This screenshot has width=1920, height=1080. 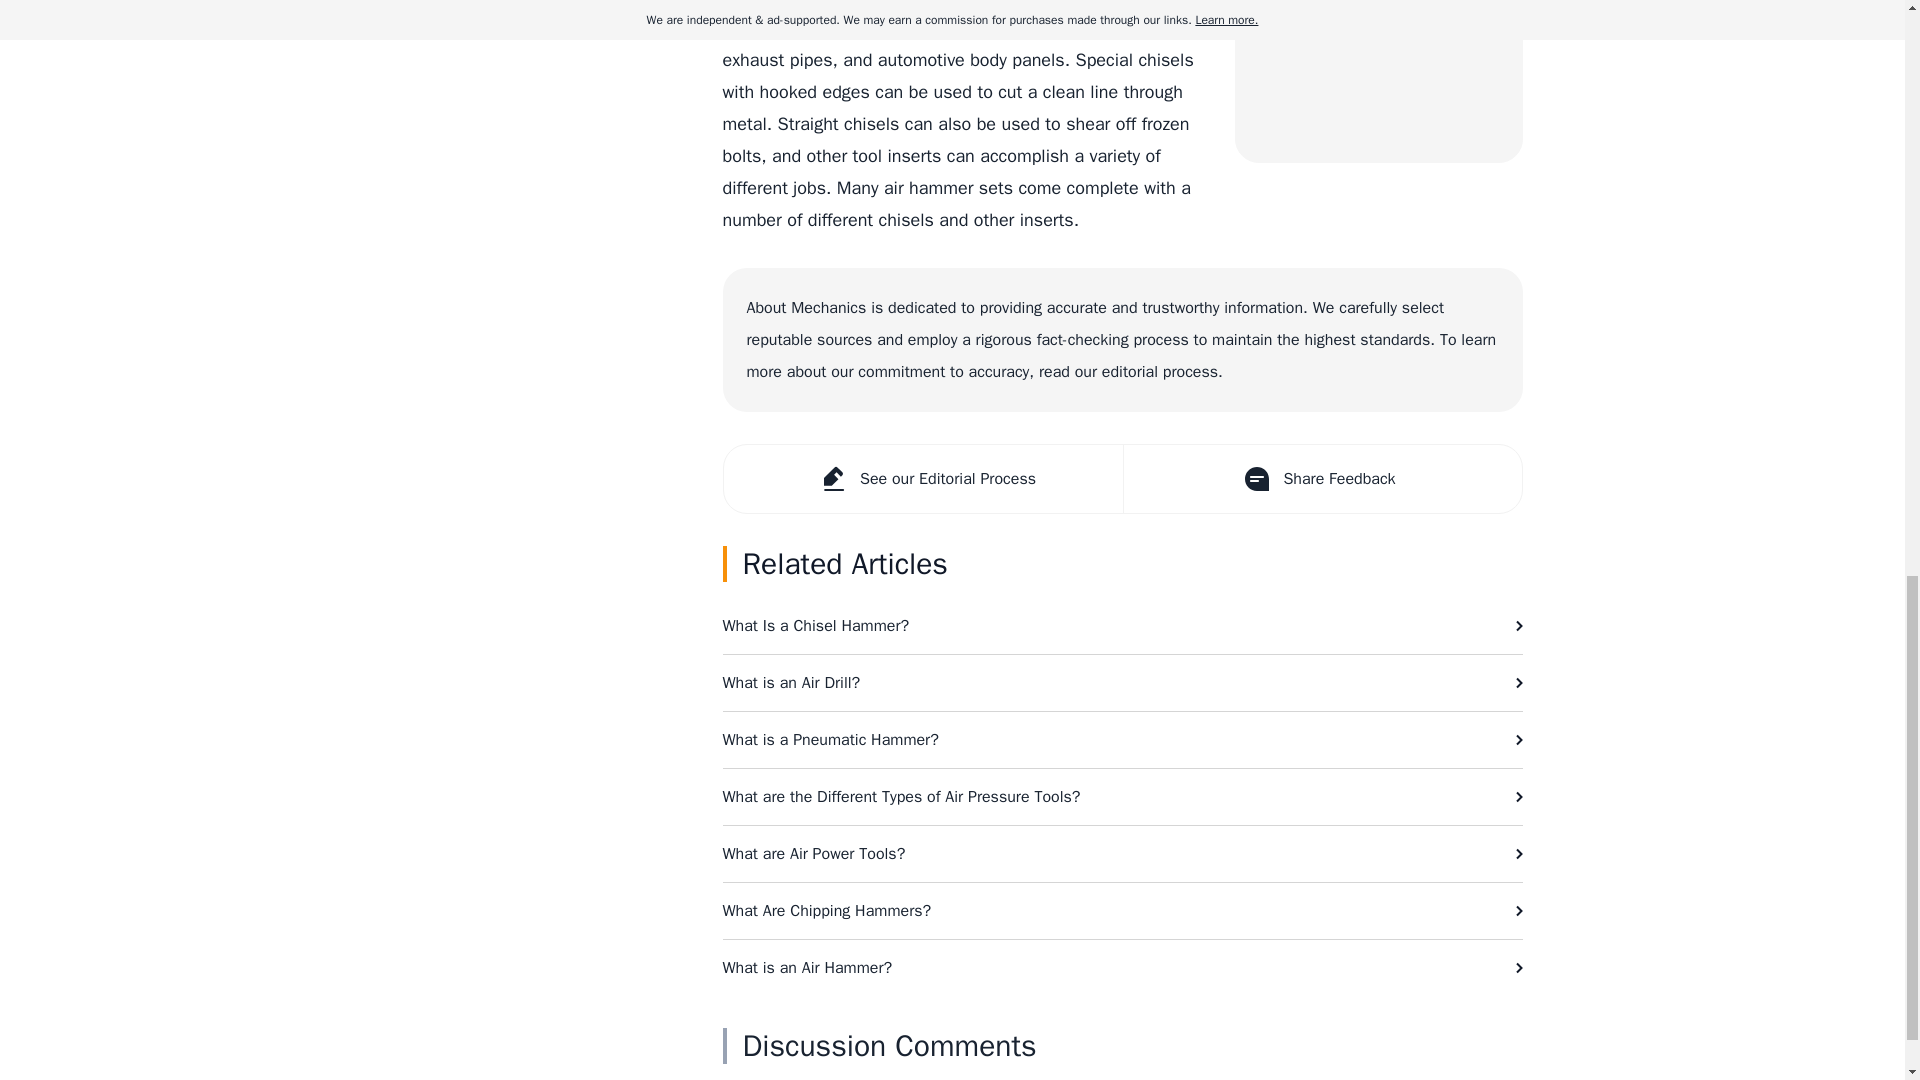 I want to click on See our Editorial Process, so click(x=923, y=478).